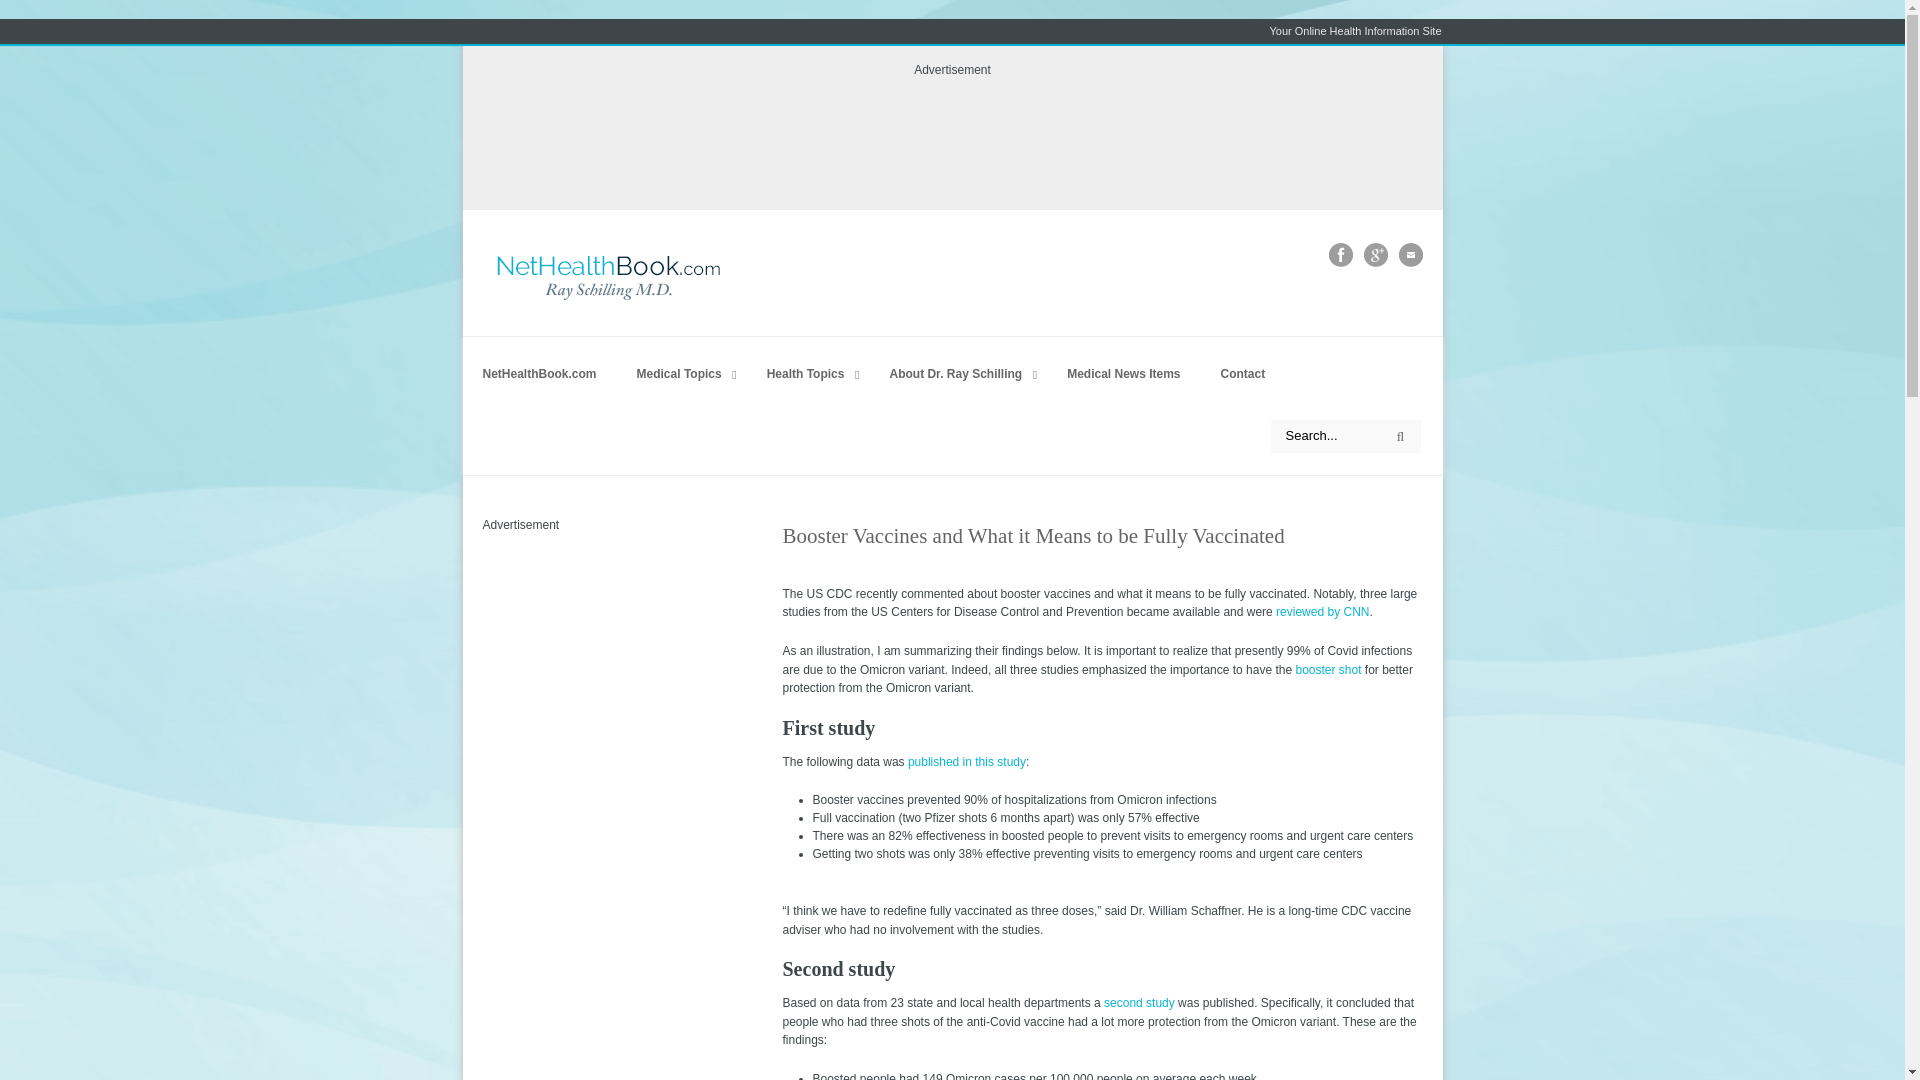 The height and width of the screenshot is (1080, 1920). I want to click on Medical News Items, so click(1123, 375).